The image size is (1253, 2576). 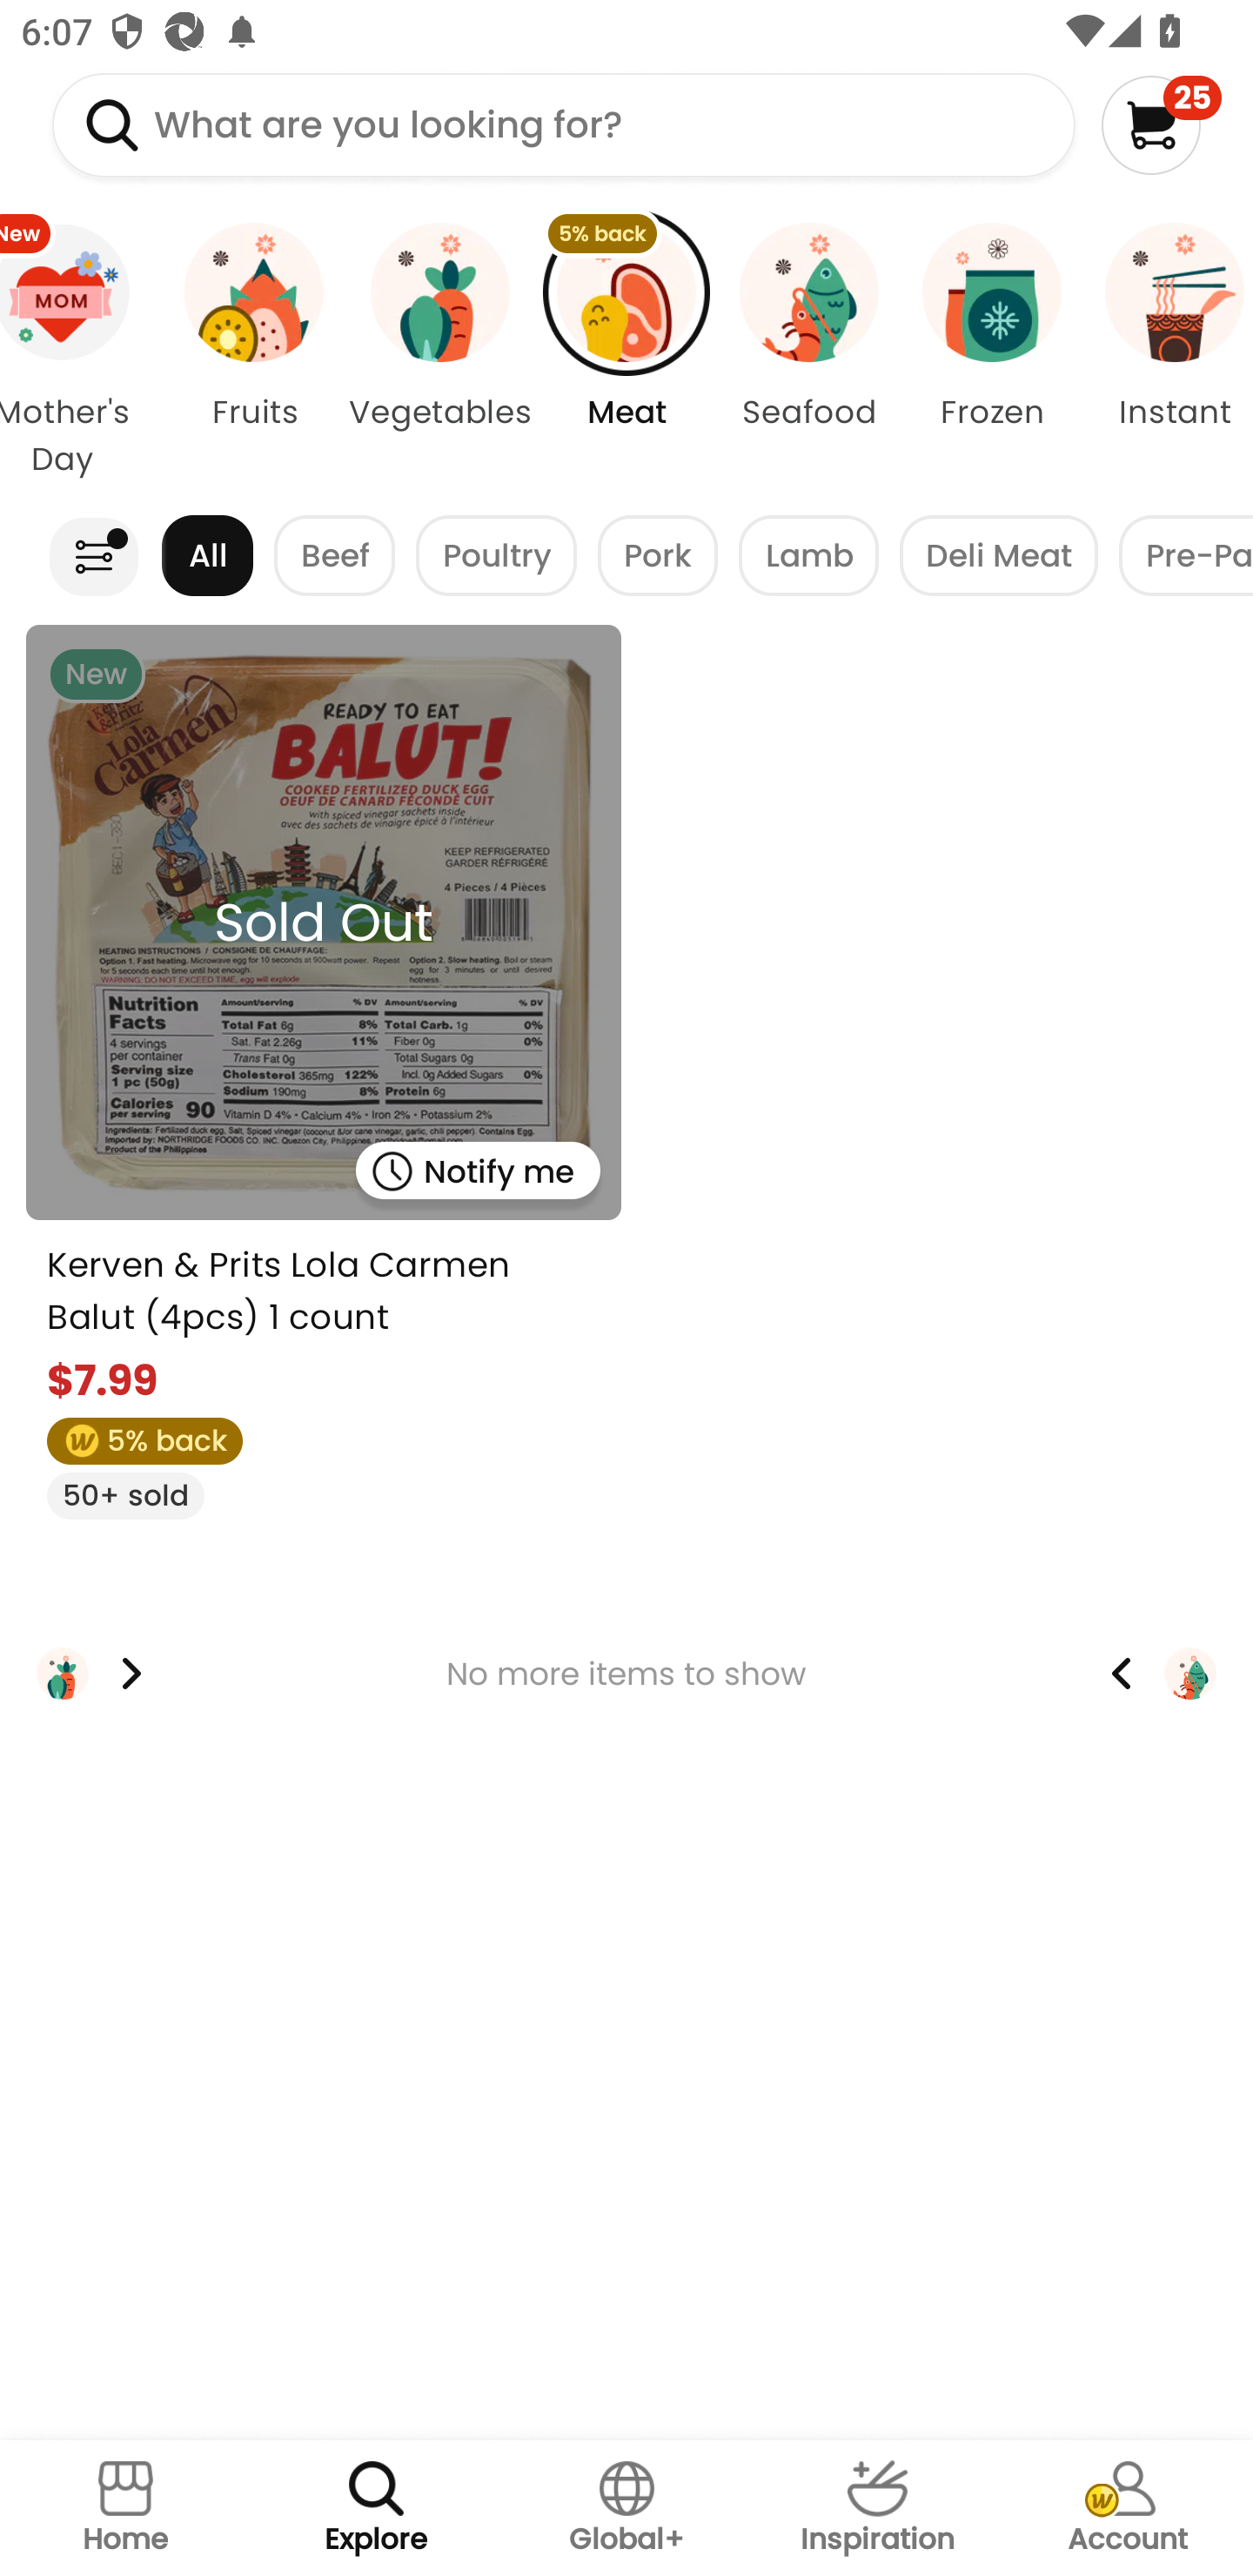 I want to click on Seafood, so click(x=809, y=352).